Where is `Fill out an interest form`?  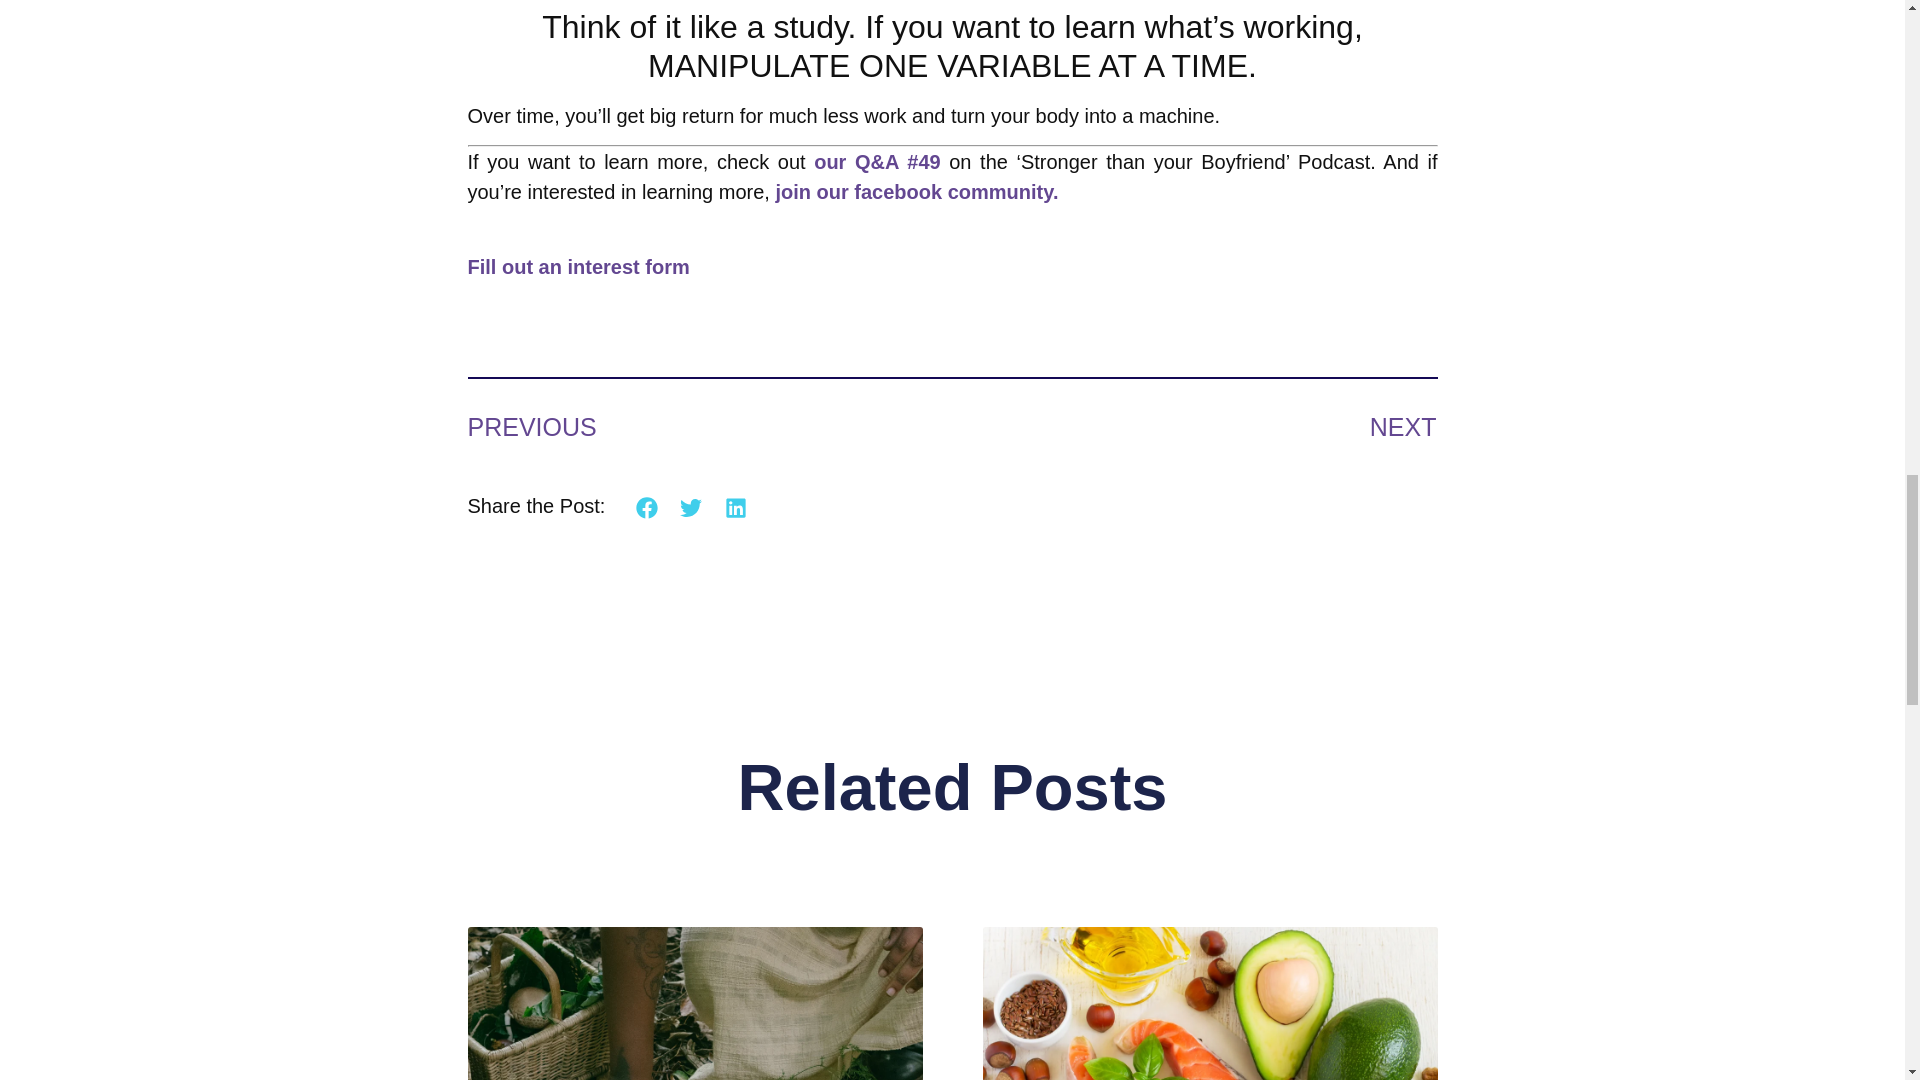
Fill out an interest form is located at coordinates (578, 281).